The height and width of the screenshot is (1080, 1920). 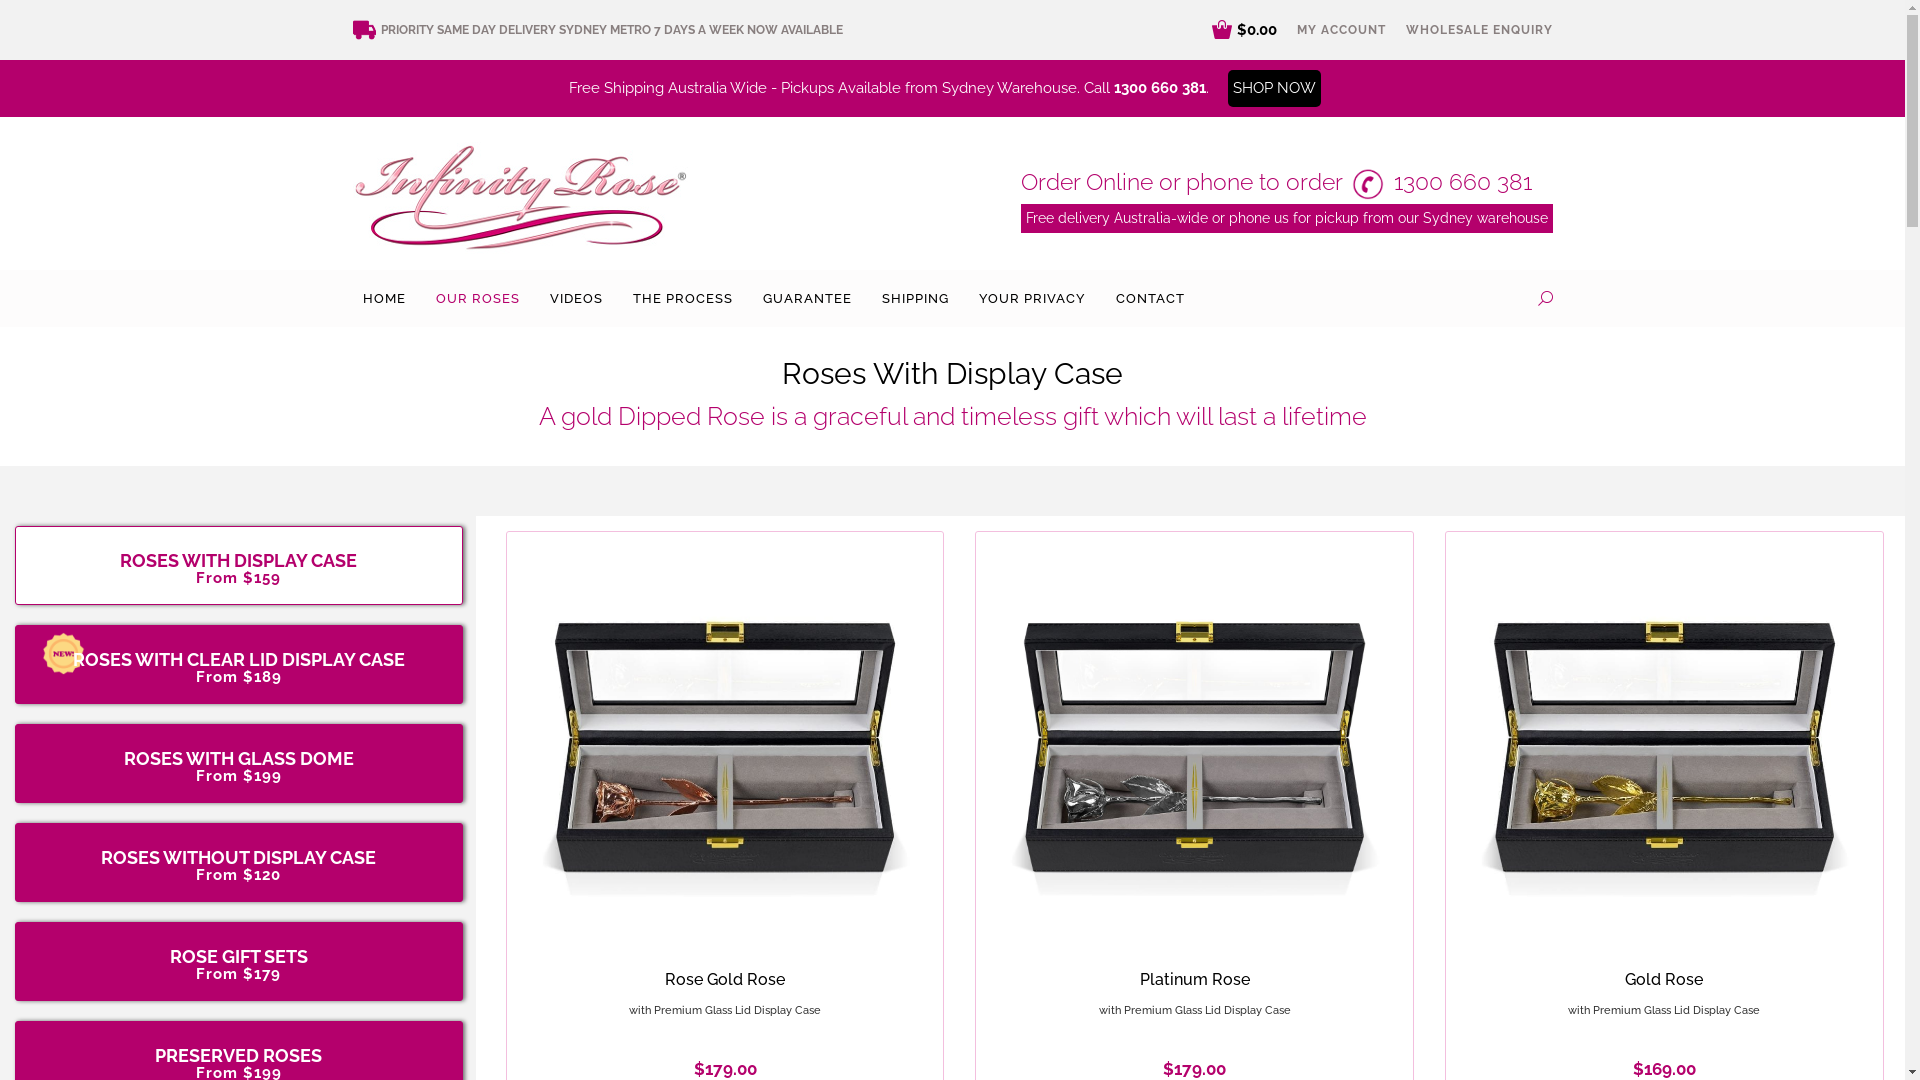 What do you see at coordinates (478, 298) in the screenshot?
I see `OUR ROSES` at bounding box center [478, 298].